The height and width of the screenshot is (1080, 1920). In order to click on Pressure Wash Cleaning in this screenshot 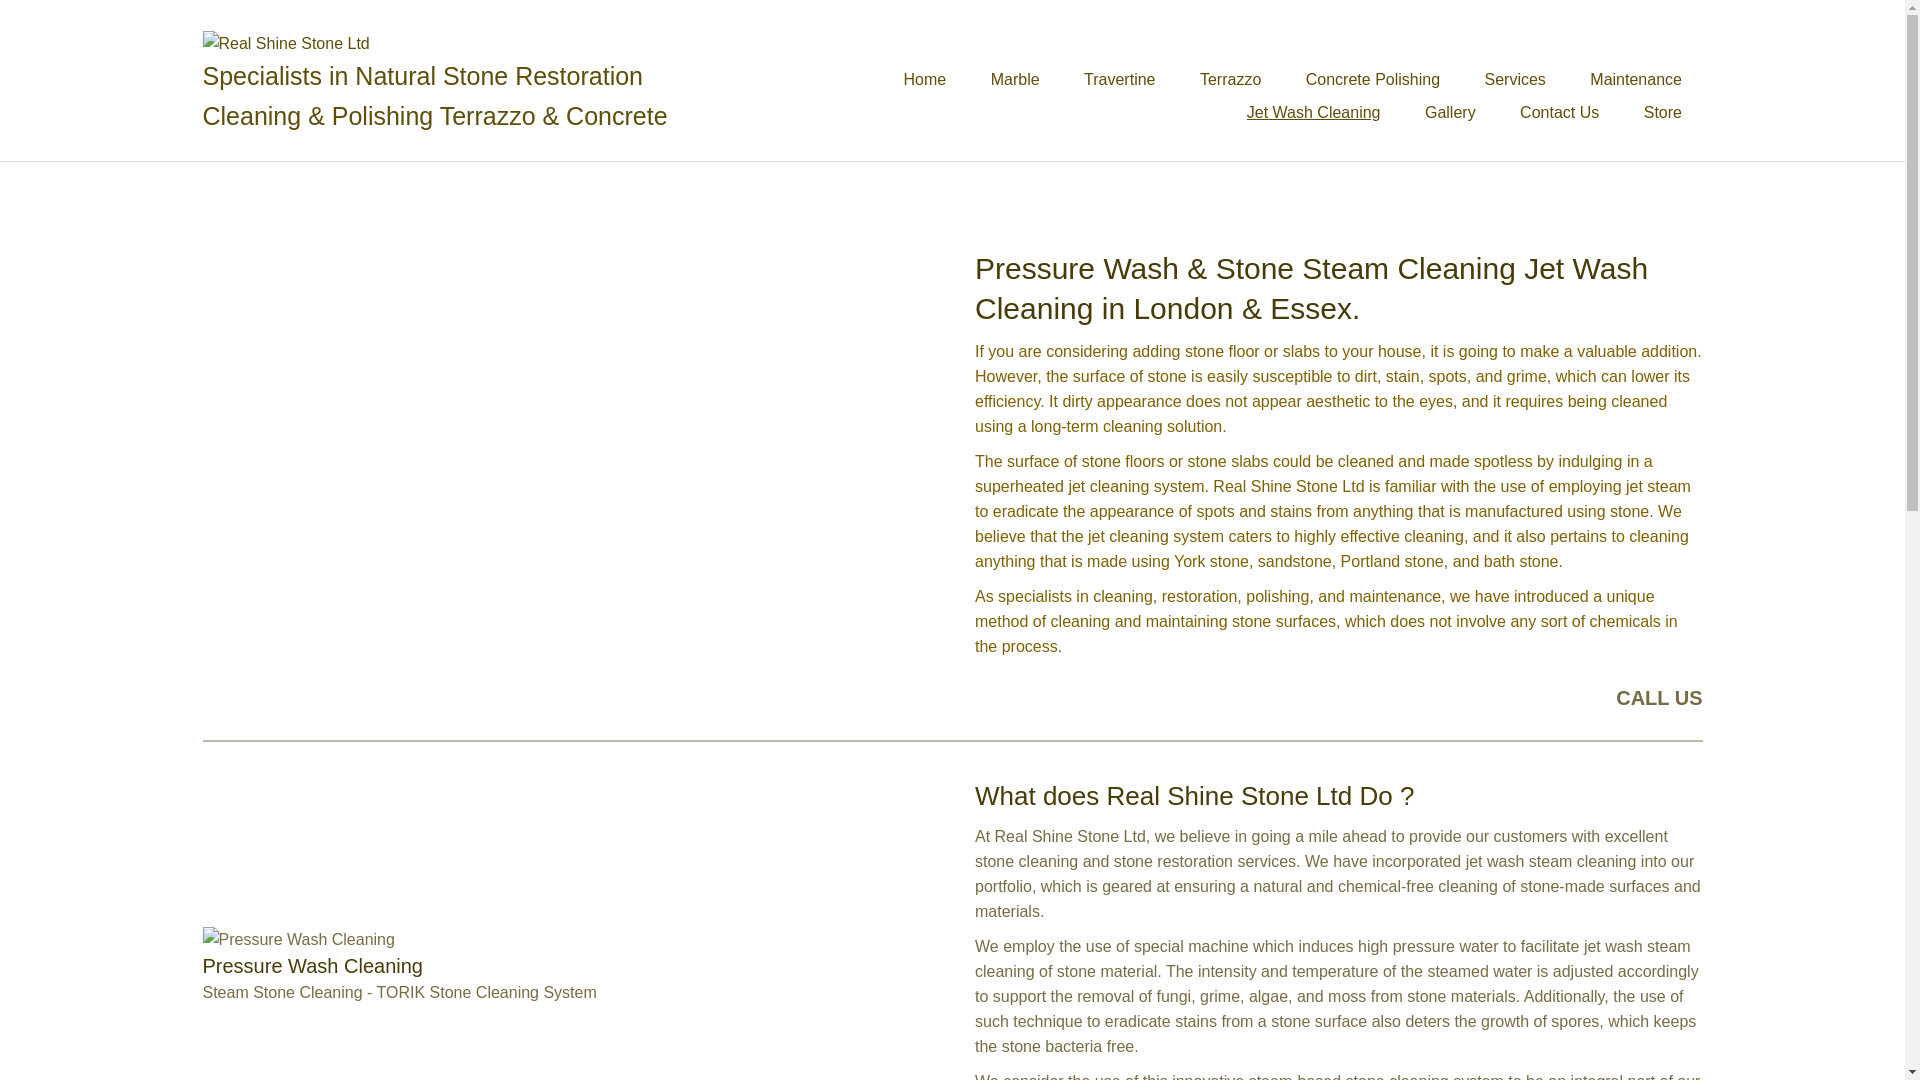, I will do `click(297, 938)`.